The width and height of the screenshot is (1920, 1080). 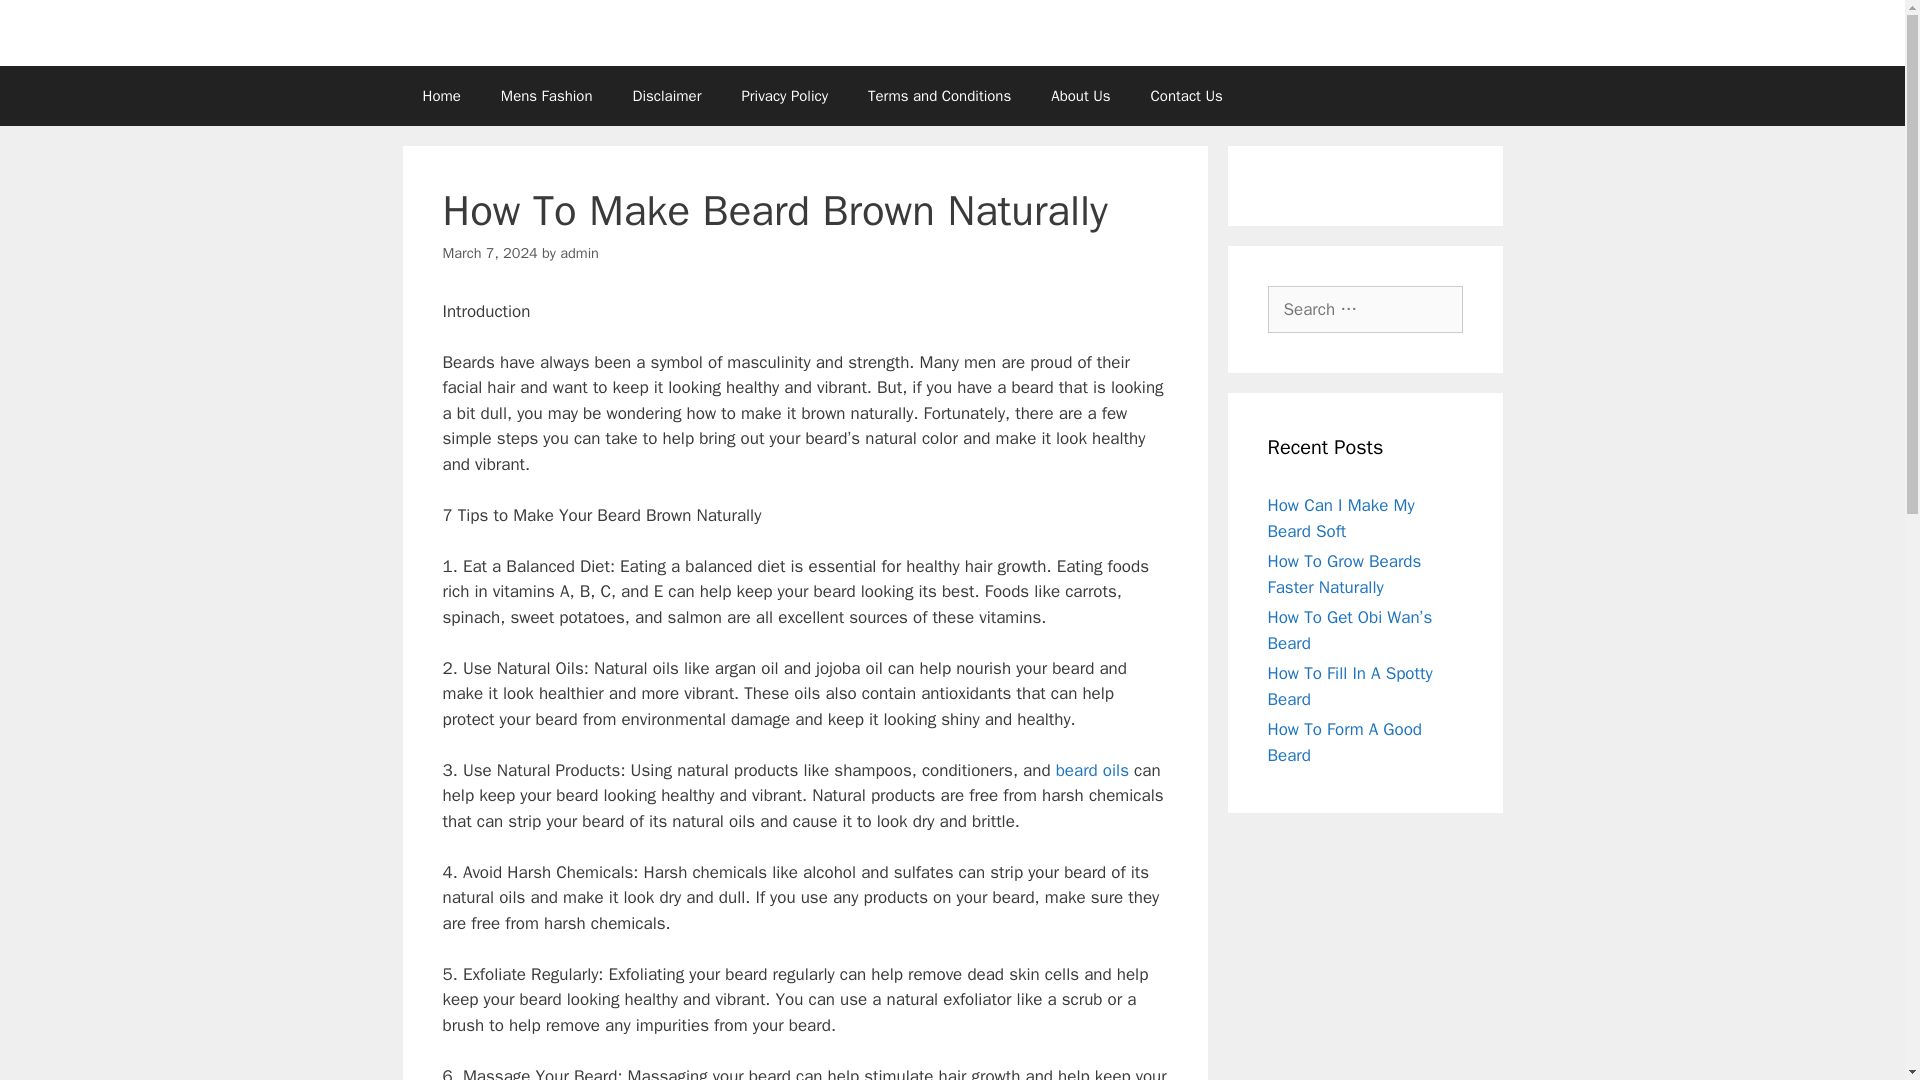 What do you see at coordinates (1092, 770) in the screenshot?
I see `beard oils` at bounding box center [1092, 770].